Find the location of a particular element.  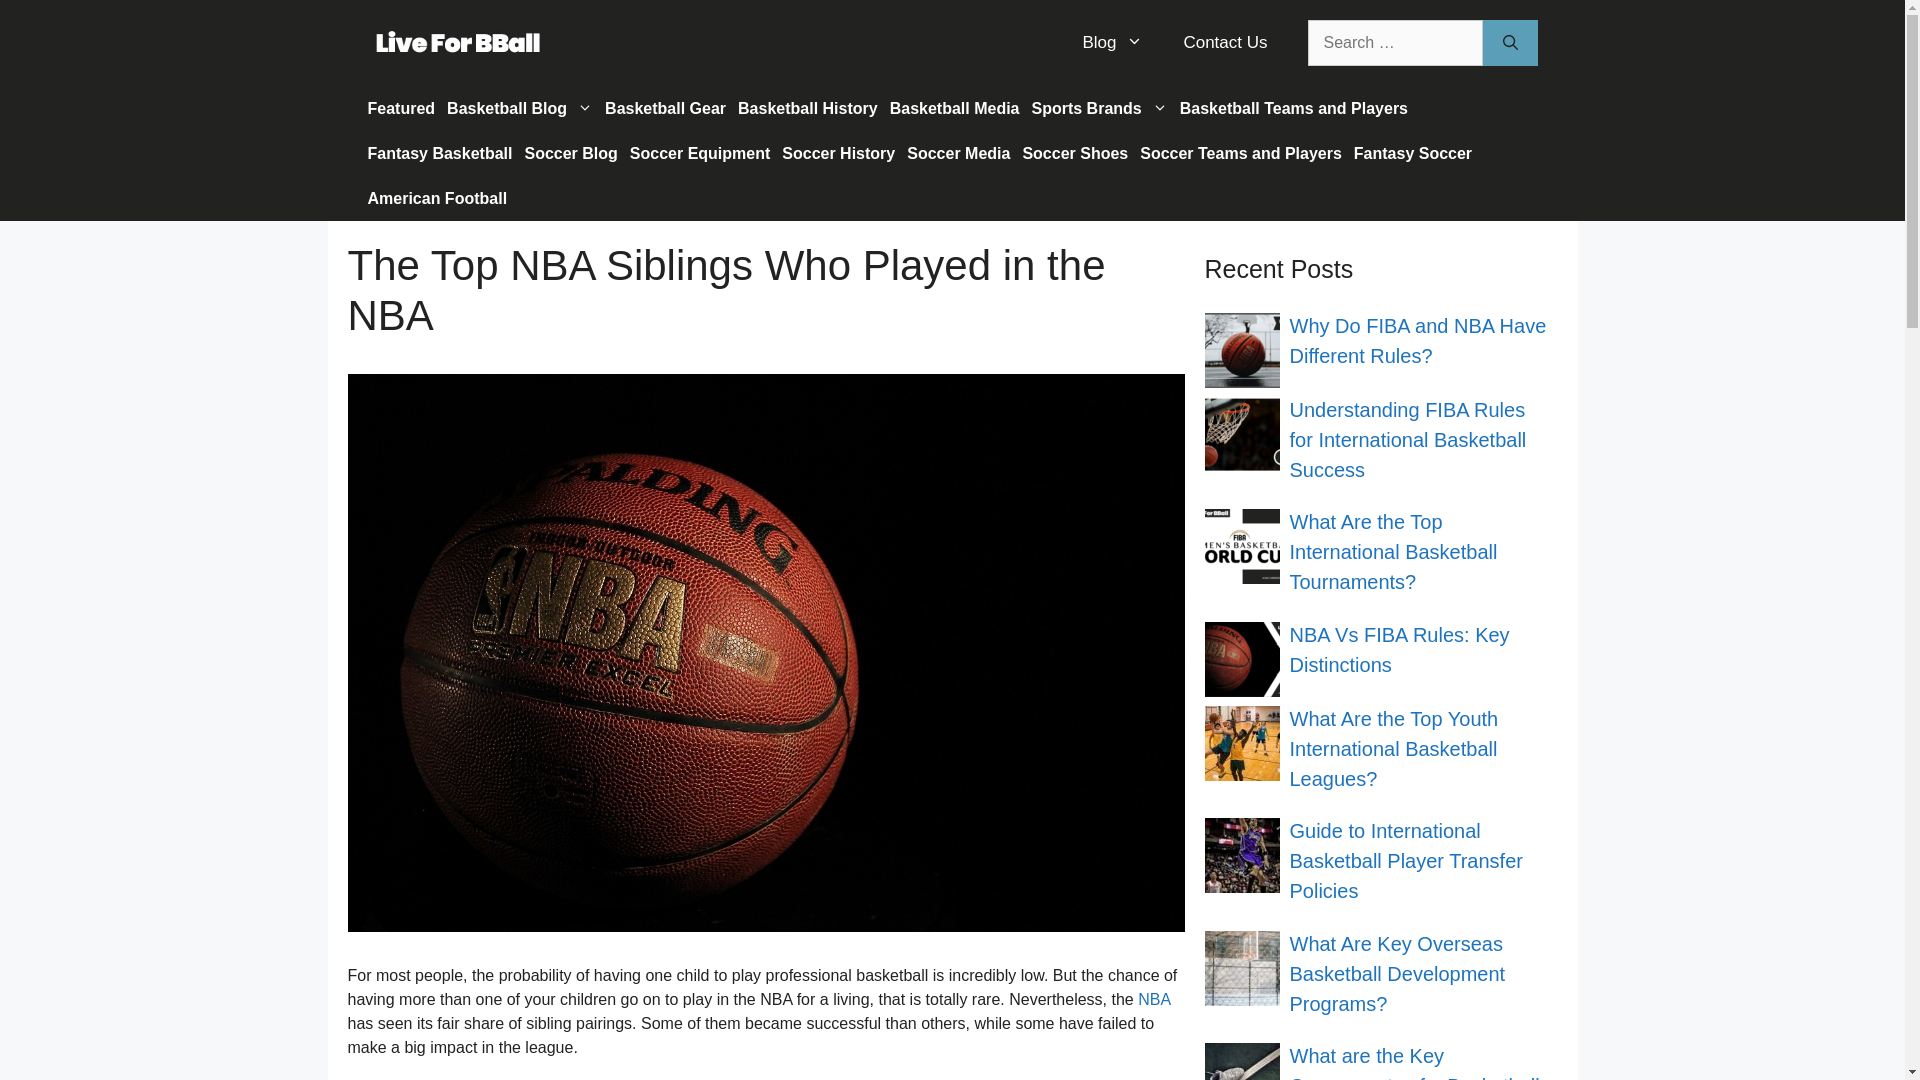

Basketball Gear is located at coordinates (665, 108).